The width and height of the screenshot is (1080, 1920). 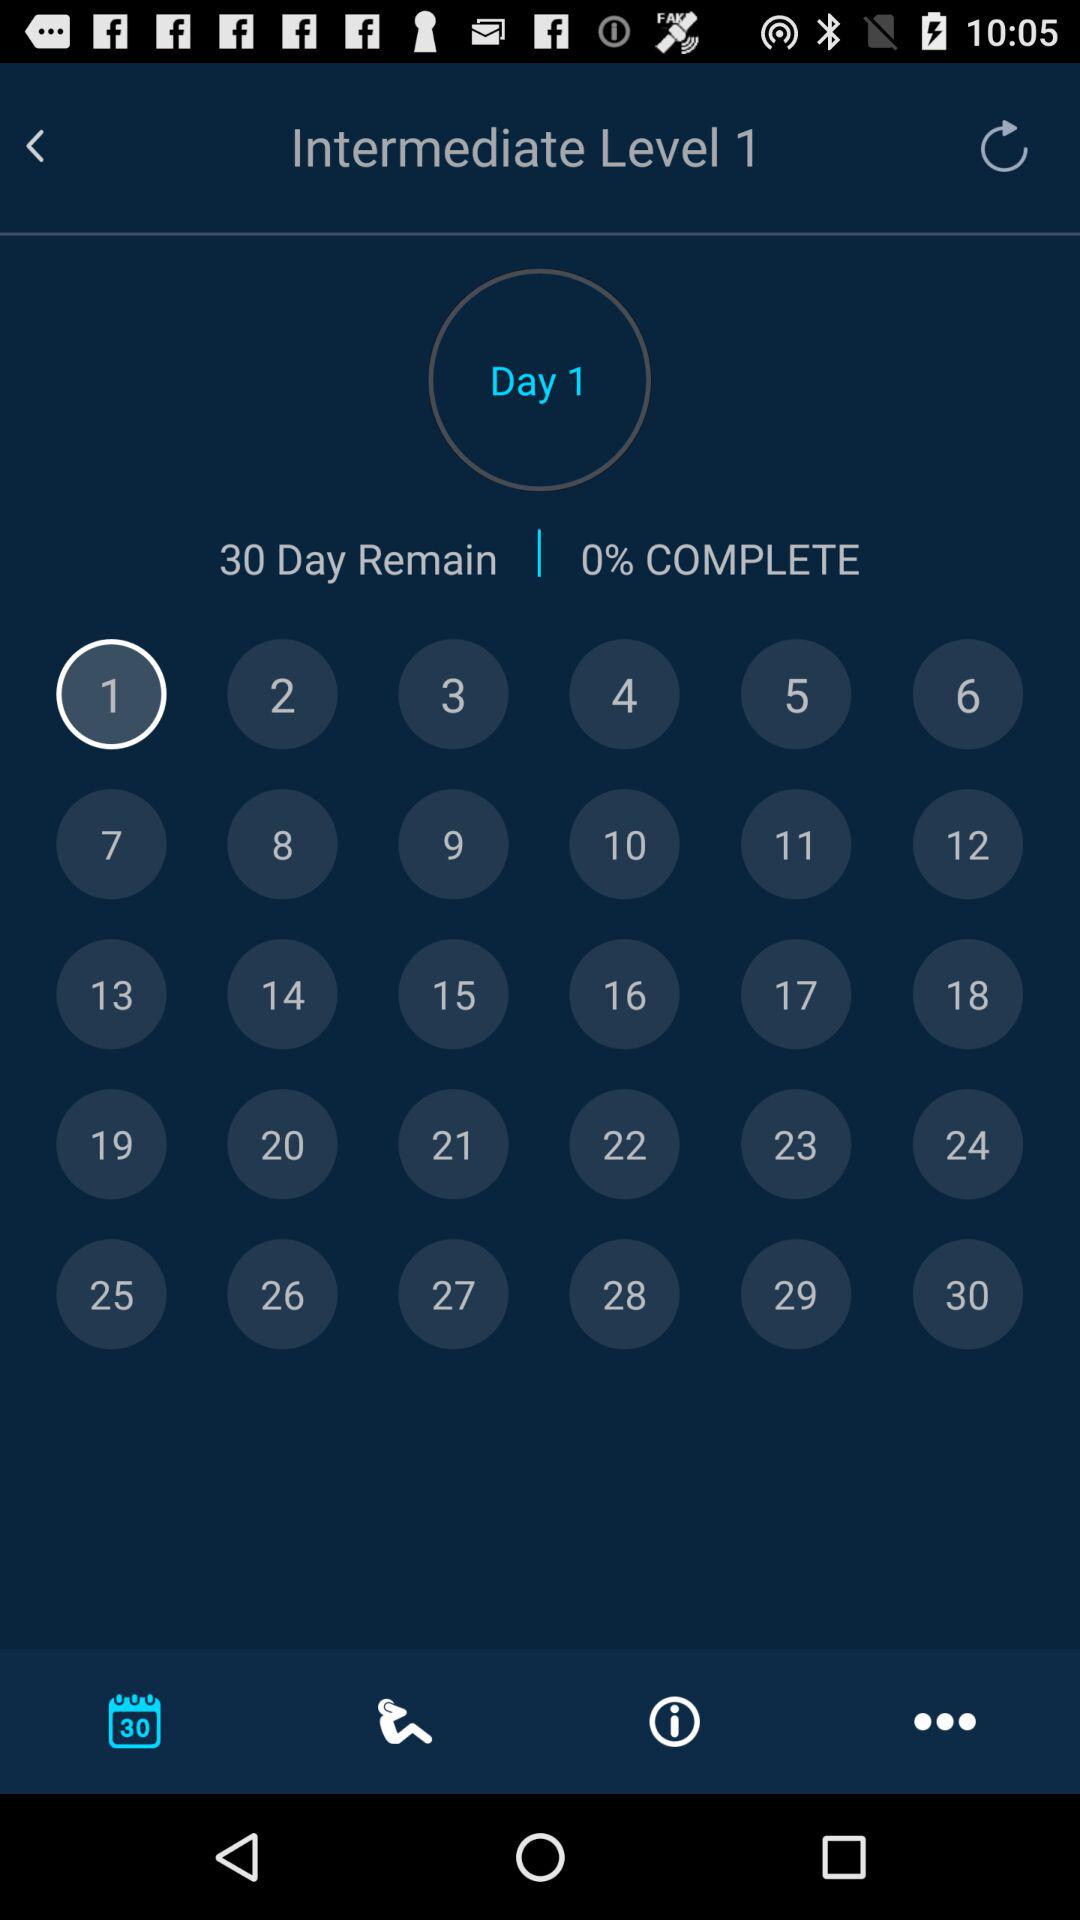 I want to click on choose day 24, so click(x=968, y=1144).